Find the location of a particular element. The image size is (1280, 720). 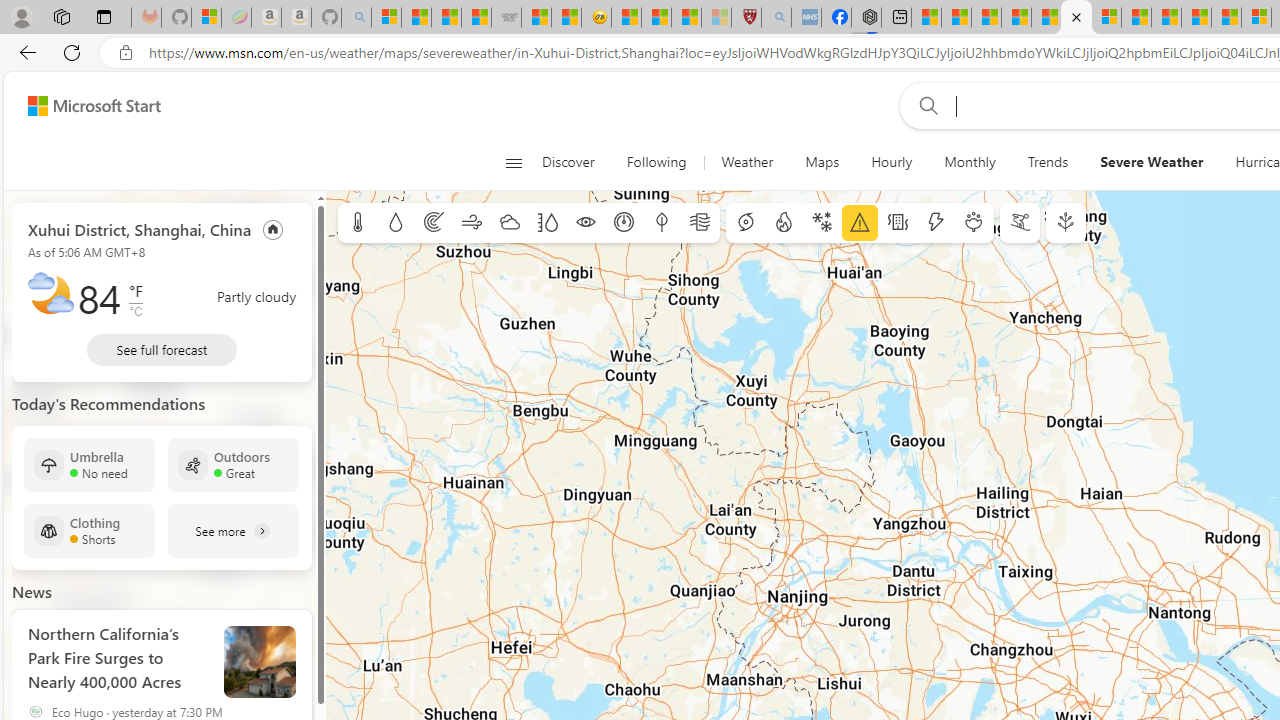

Pollen is located at coordinates (974, 223).